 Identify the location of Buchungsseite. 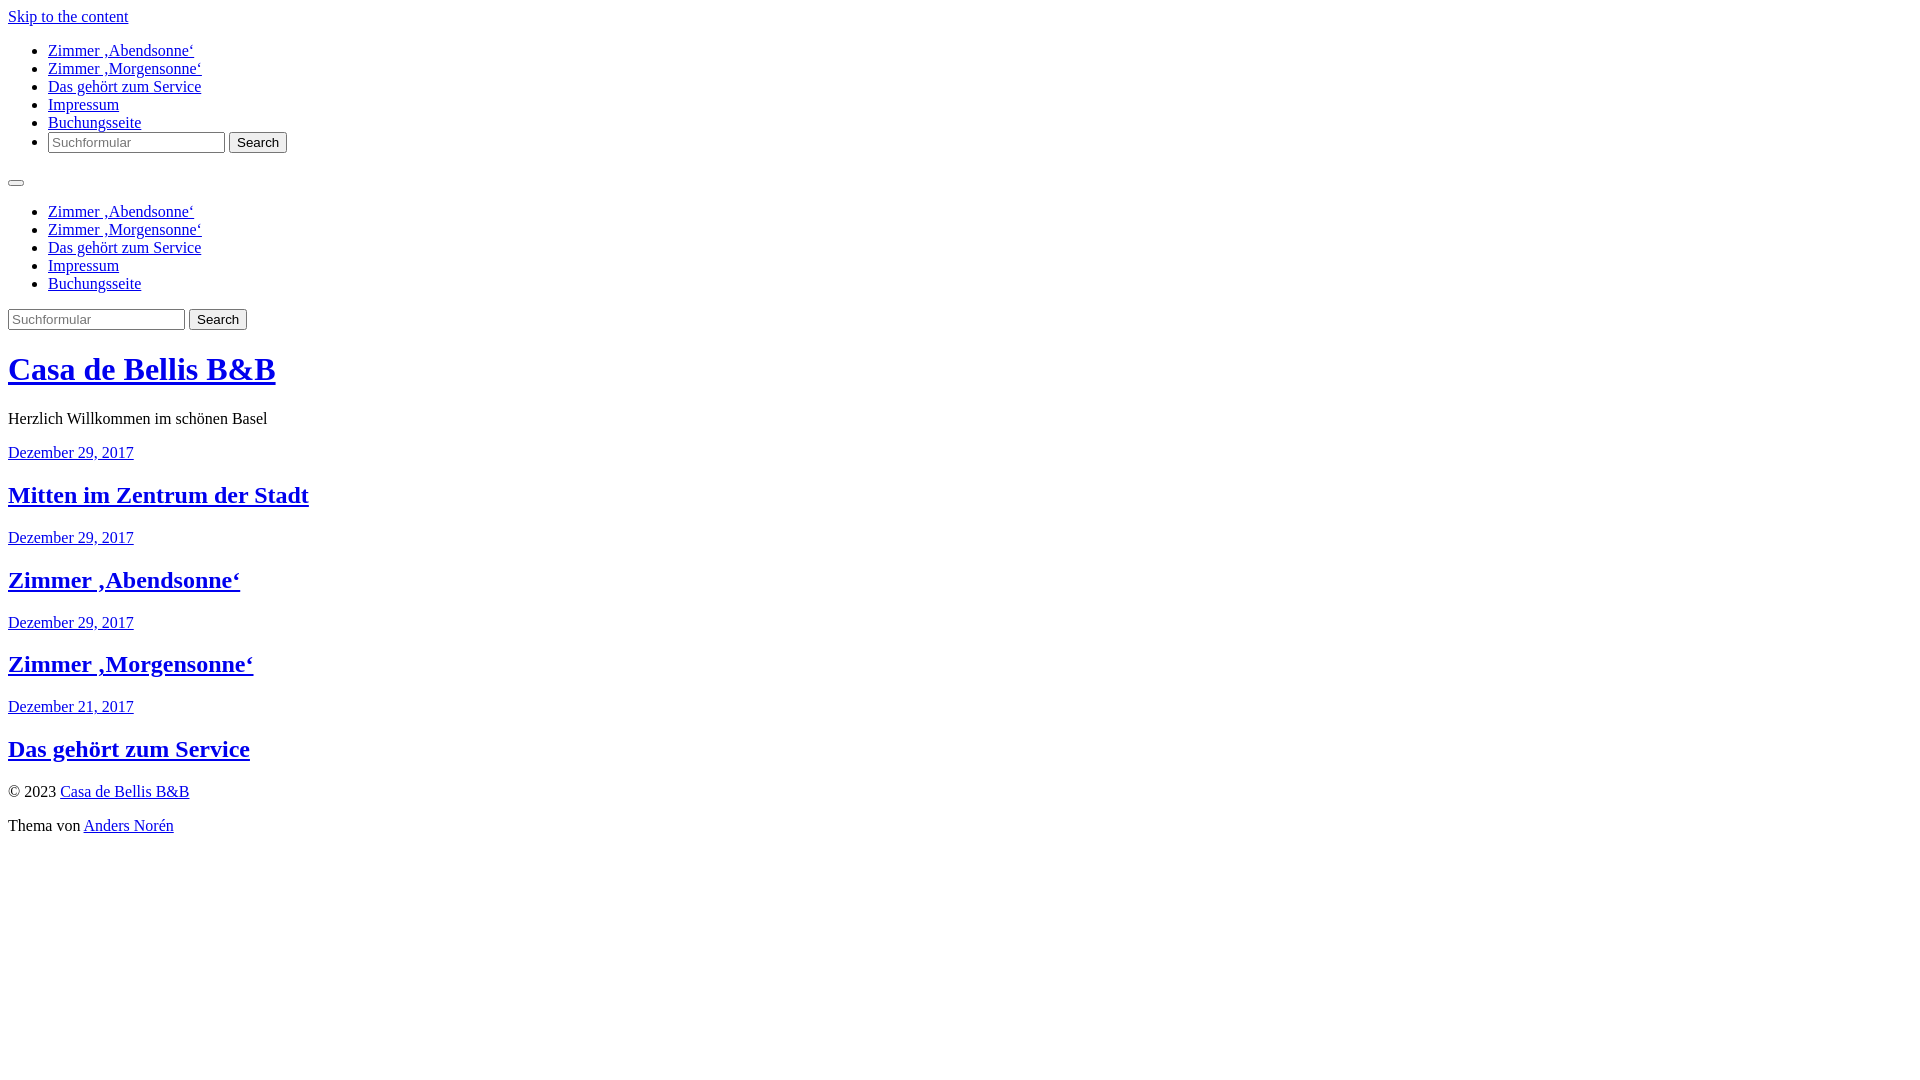
(94, 284).